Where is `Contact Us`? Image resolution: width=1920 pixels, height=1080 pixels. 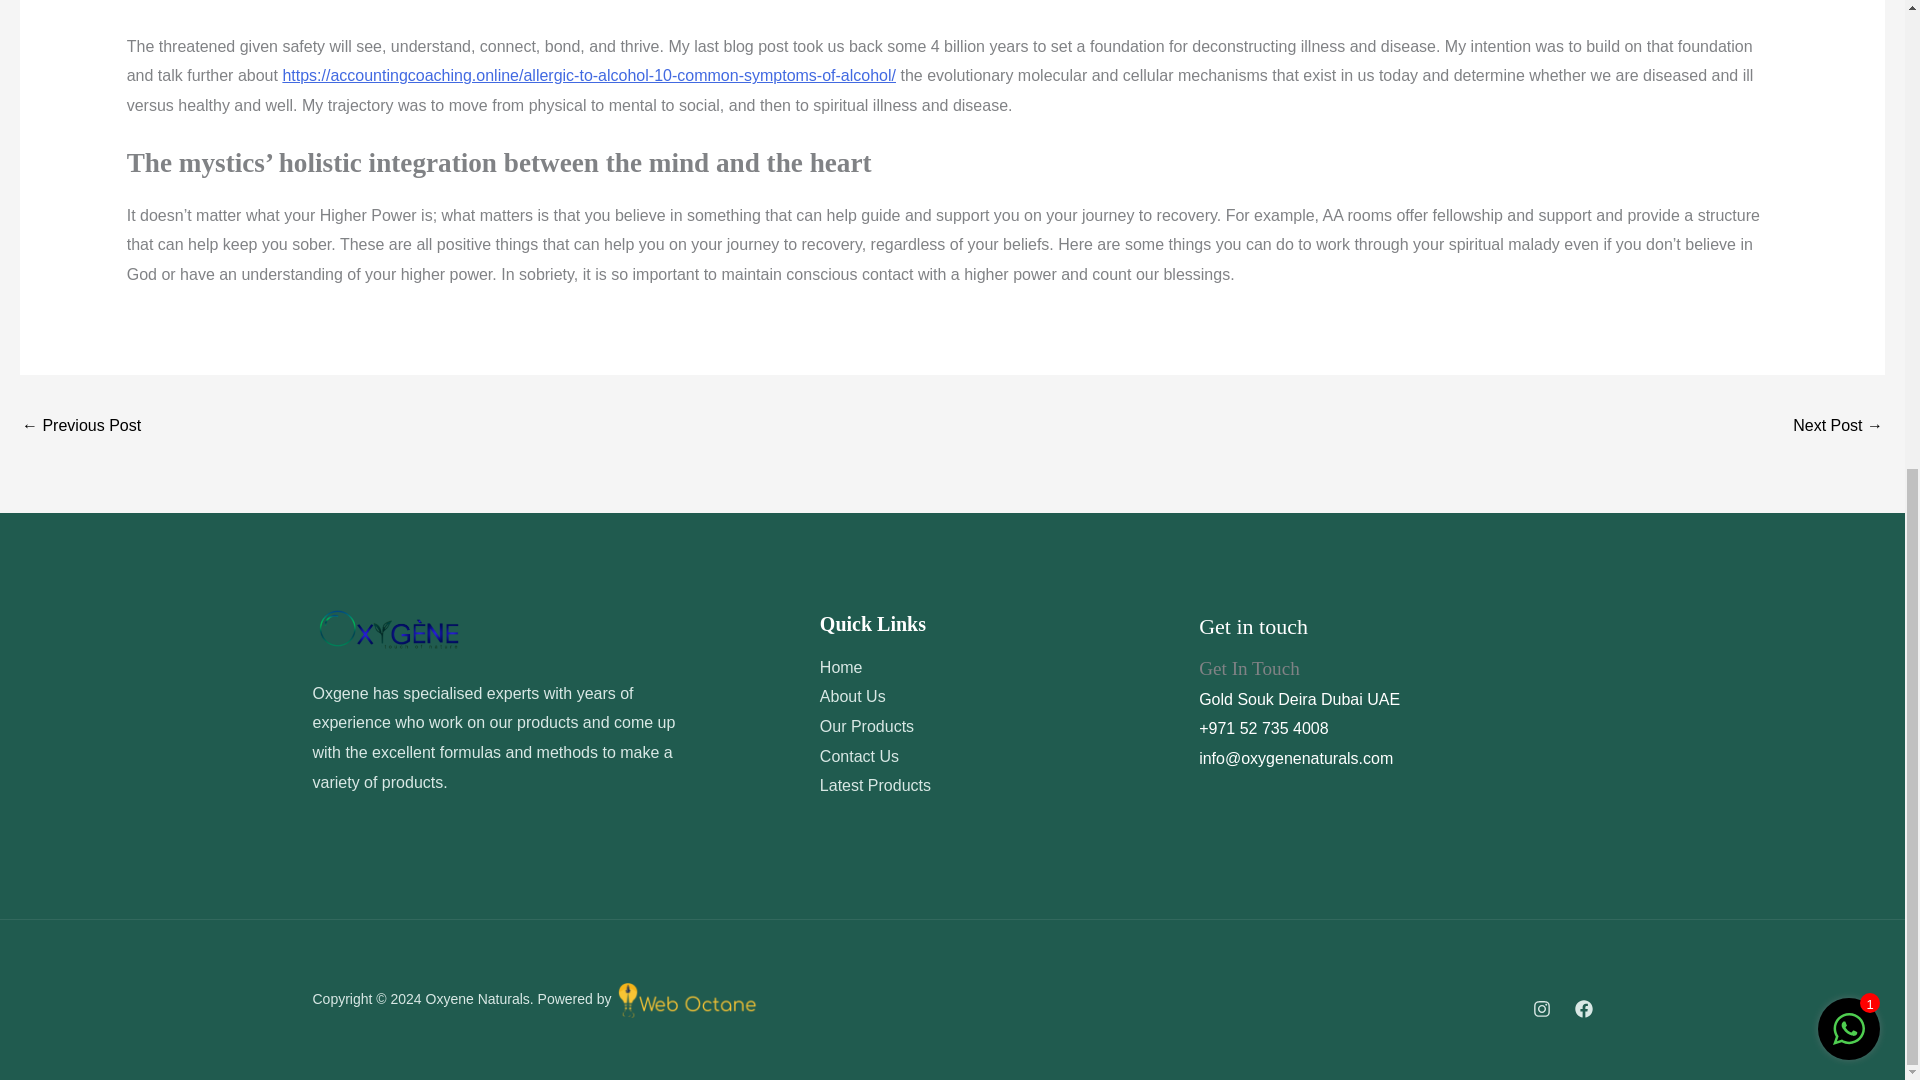 Contact Us is located at coordinates (858, 756).